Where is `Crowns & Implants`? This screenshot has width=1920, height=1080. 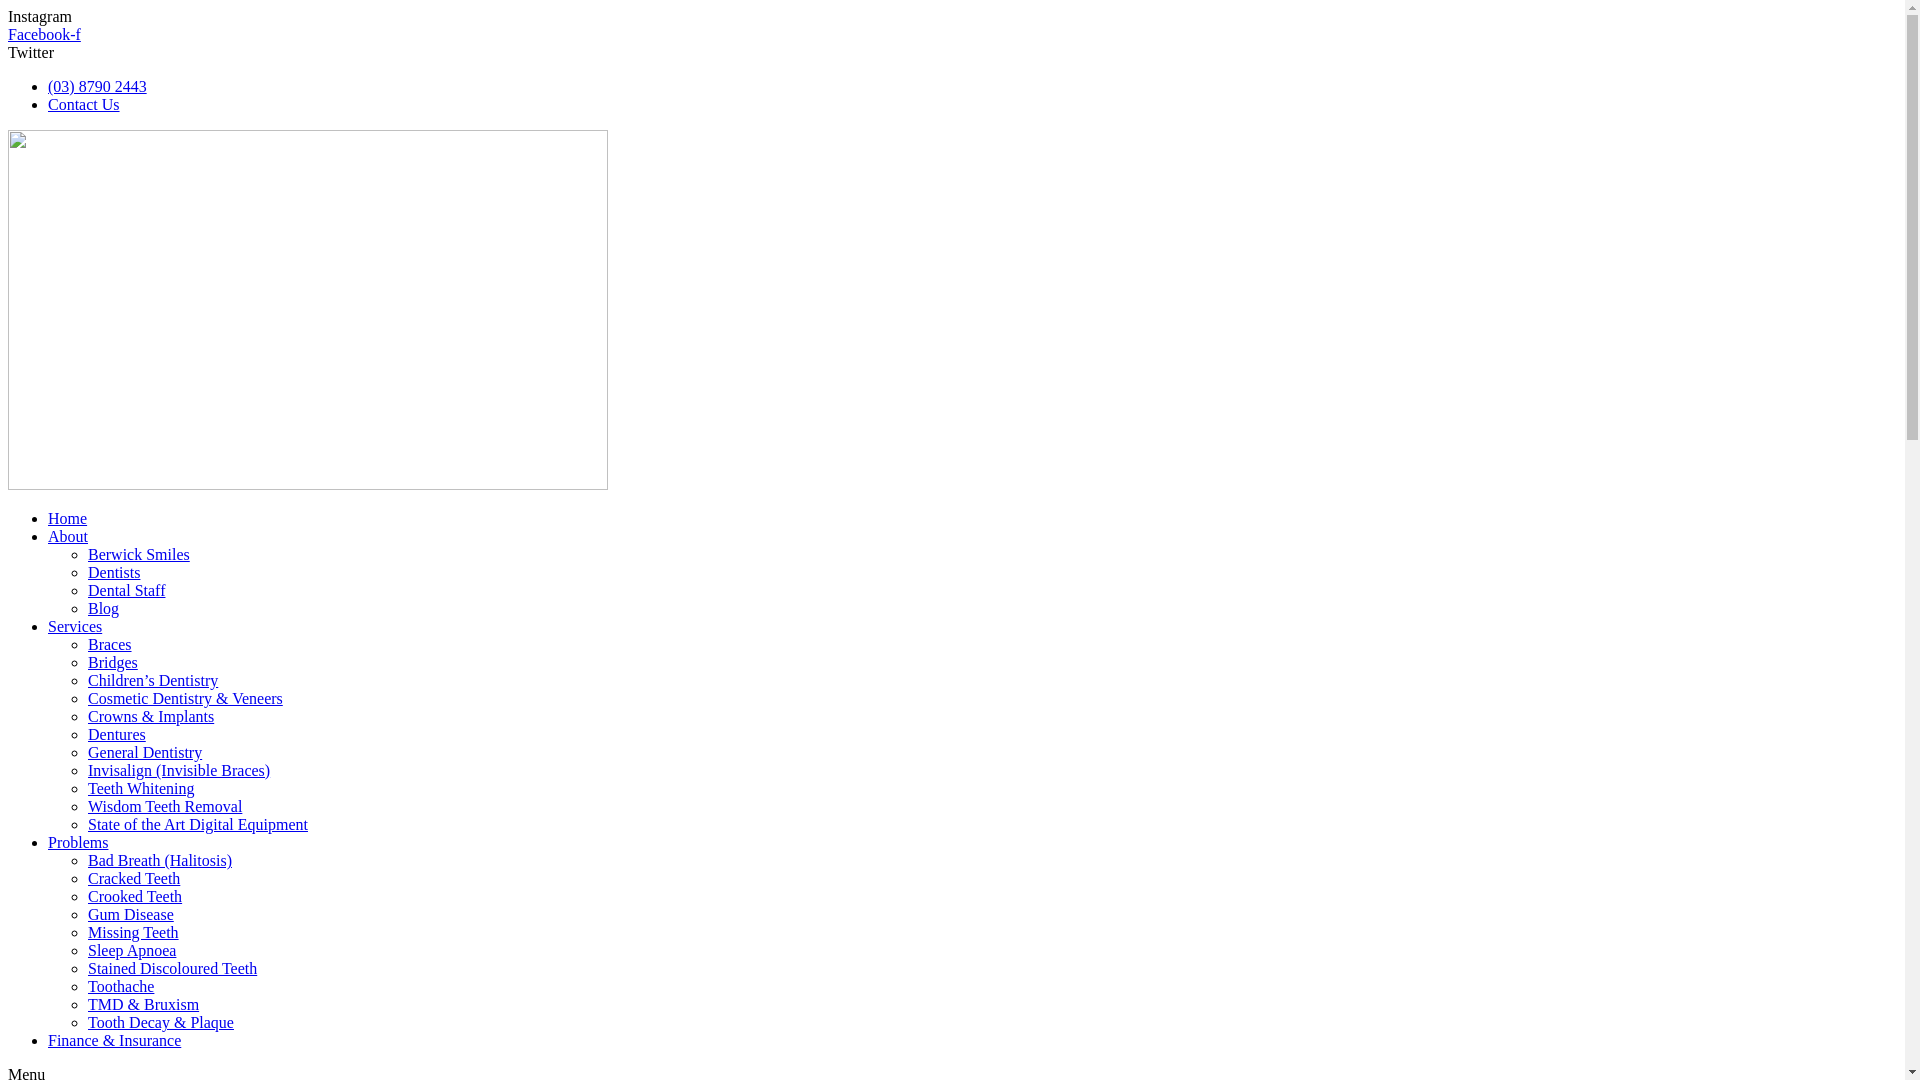 Crowns & Implants is located at coordinates (151, 716).